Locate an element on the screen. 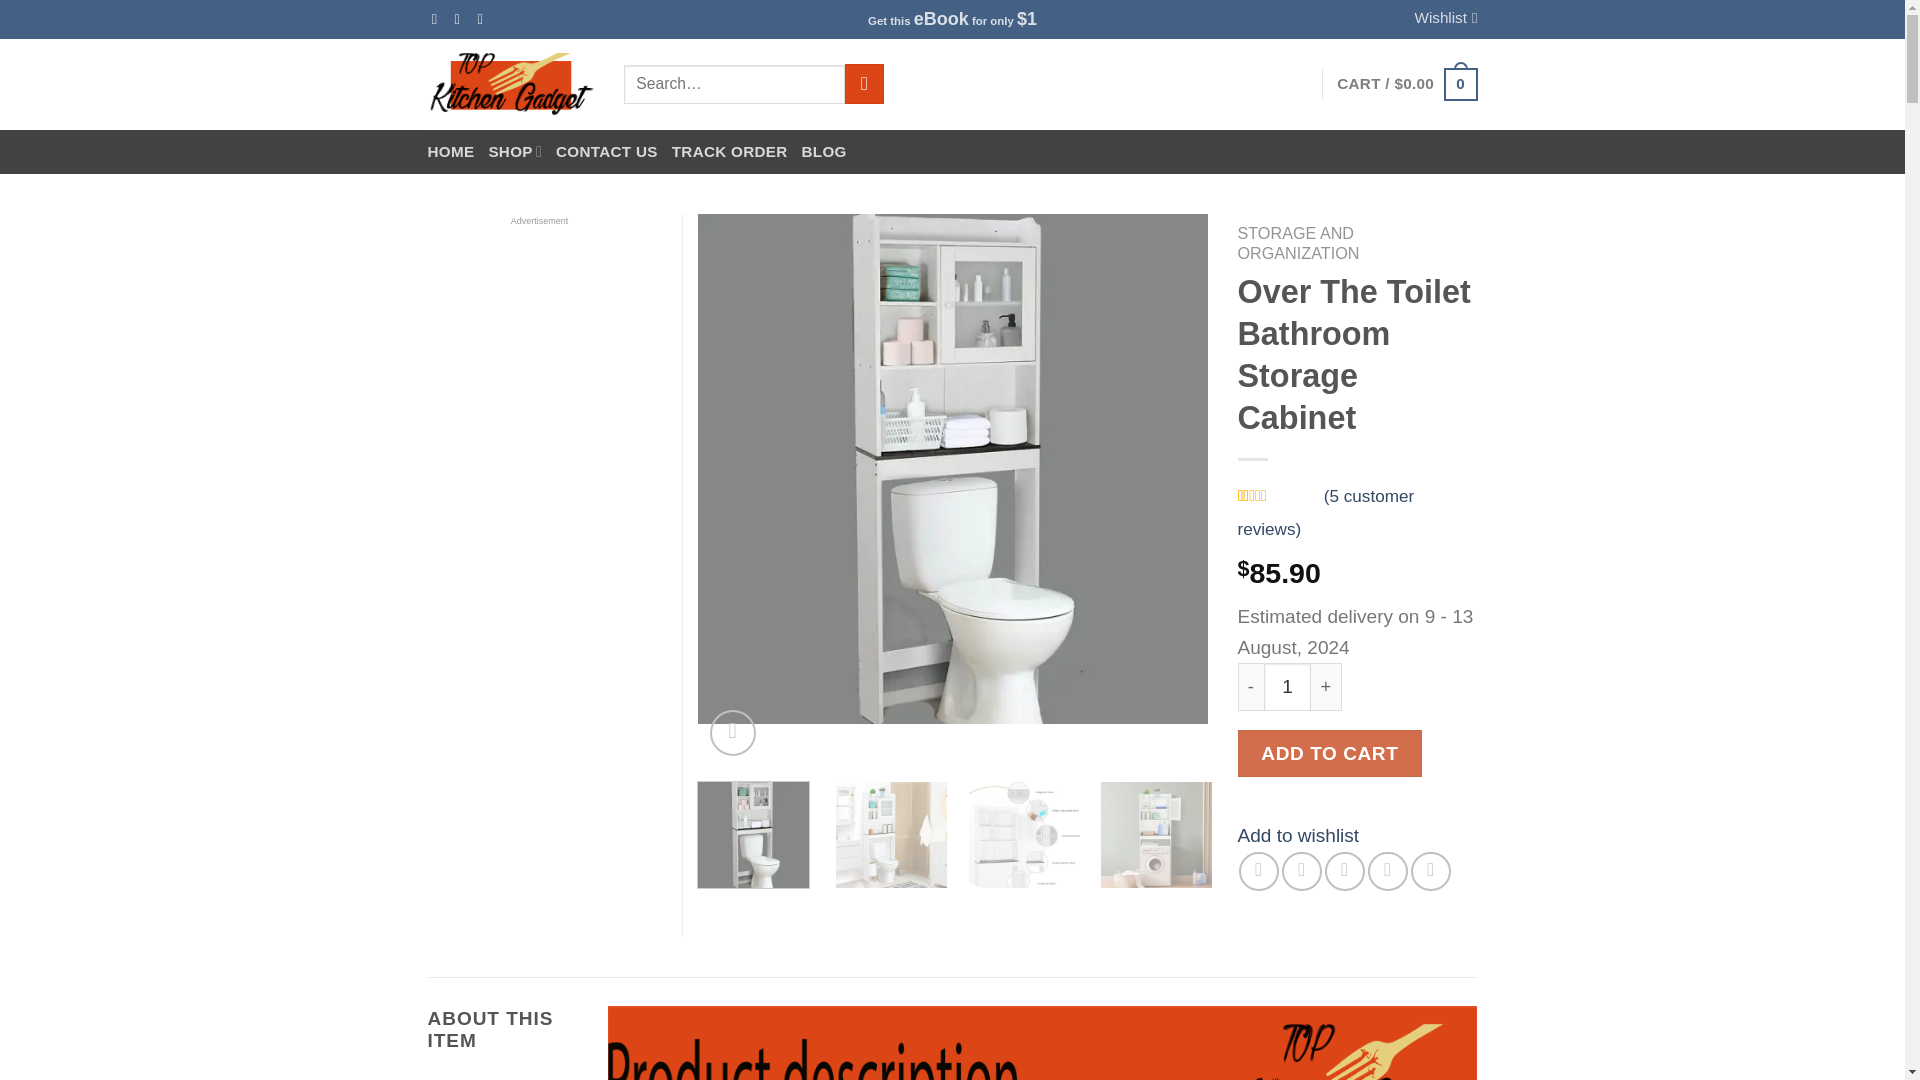  Wishlist is located at coordinates (1446, 18).